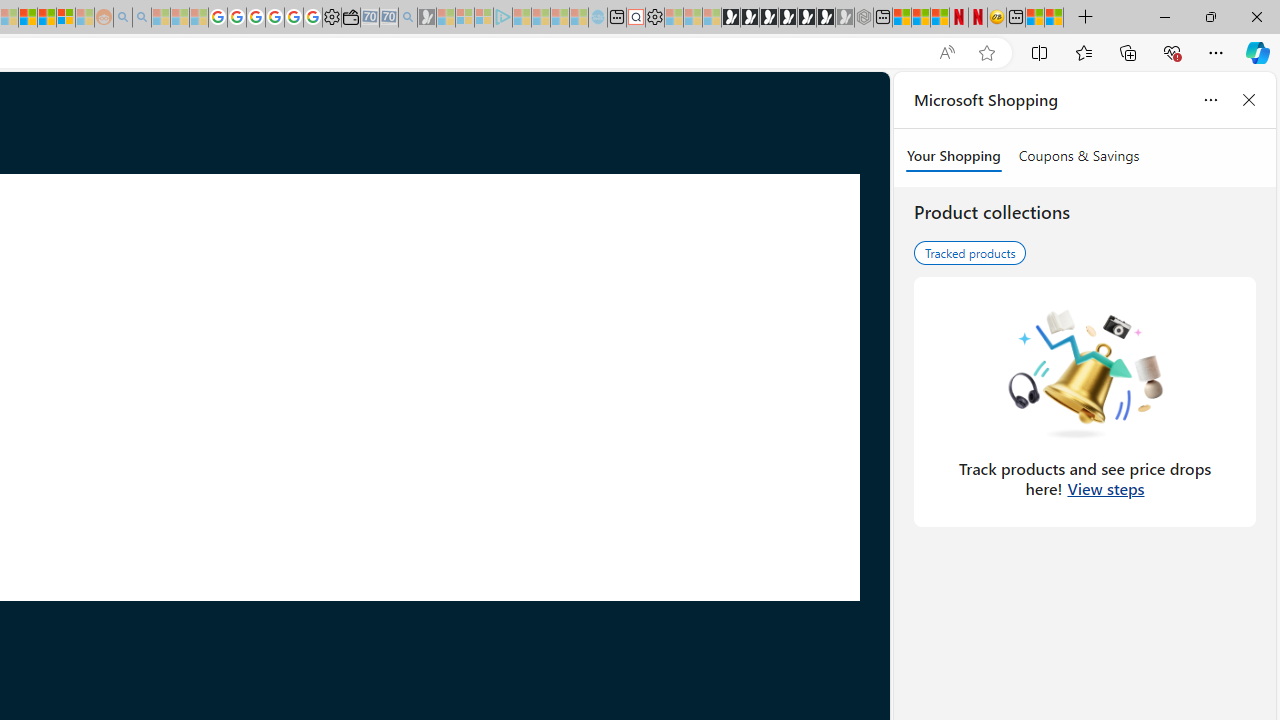  I want to click on Play Cave FRVR in your browser | Games from Microsoft Start, so click(769, 18).